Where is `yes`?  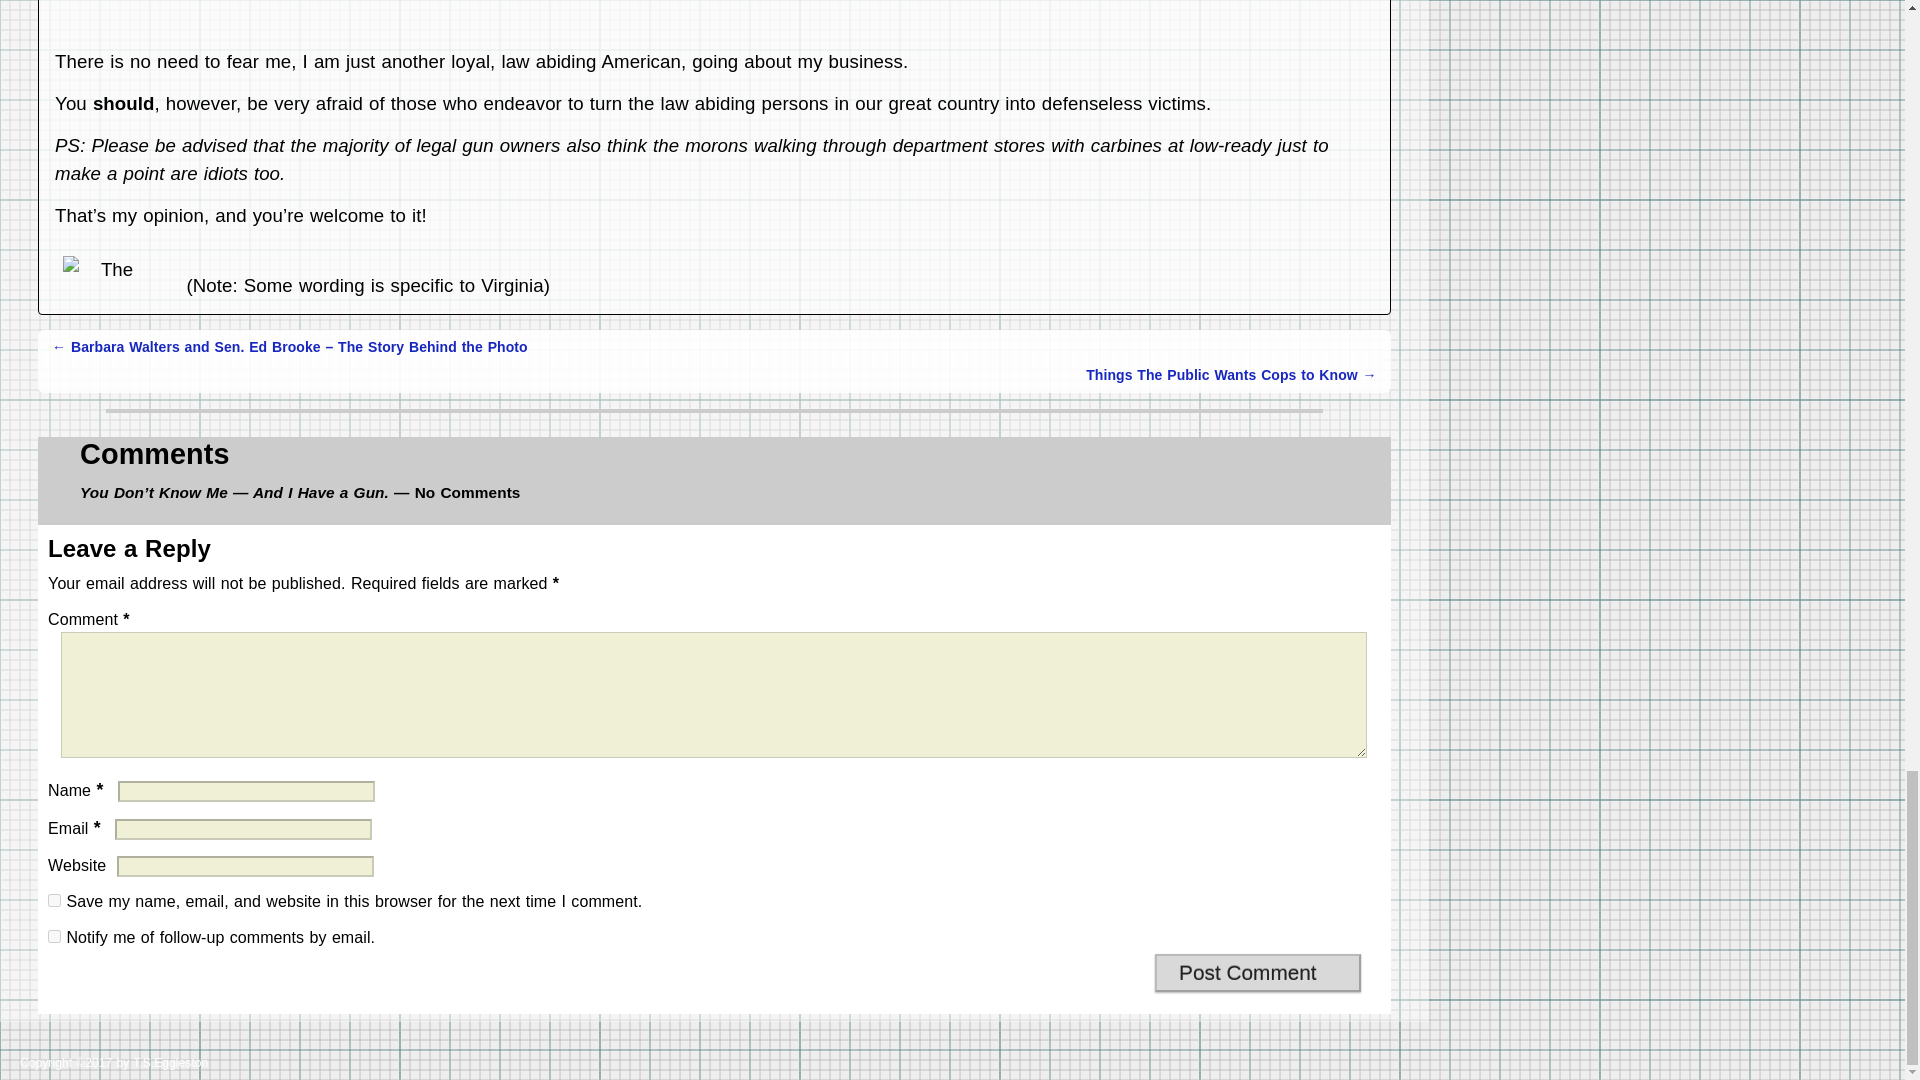 yes is located at coordinates (54, 900).